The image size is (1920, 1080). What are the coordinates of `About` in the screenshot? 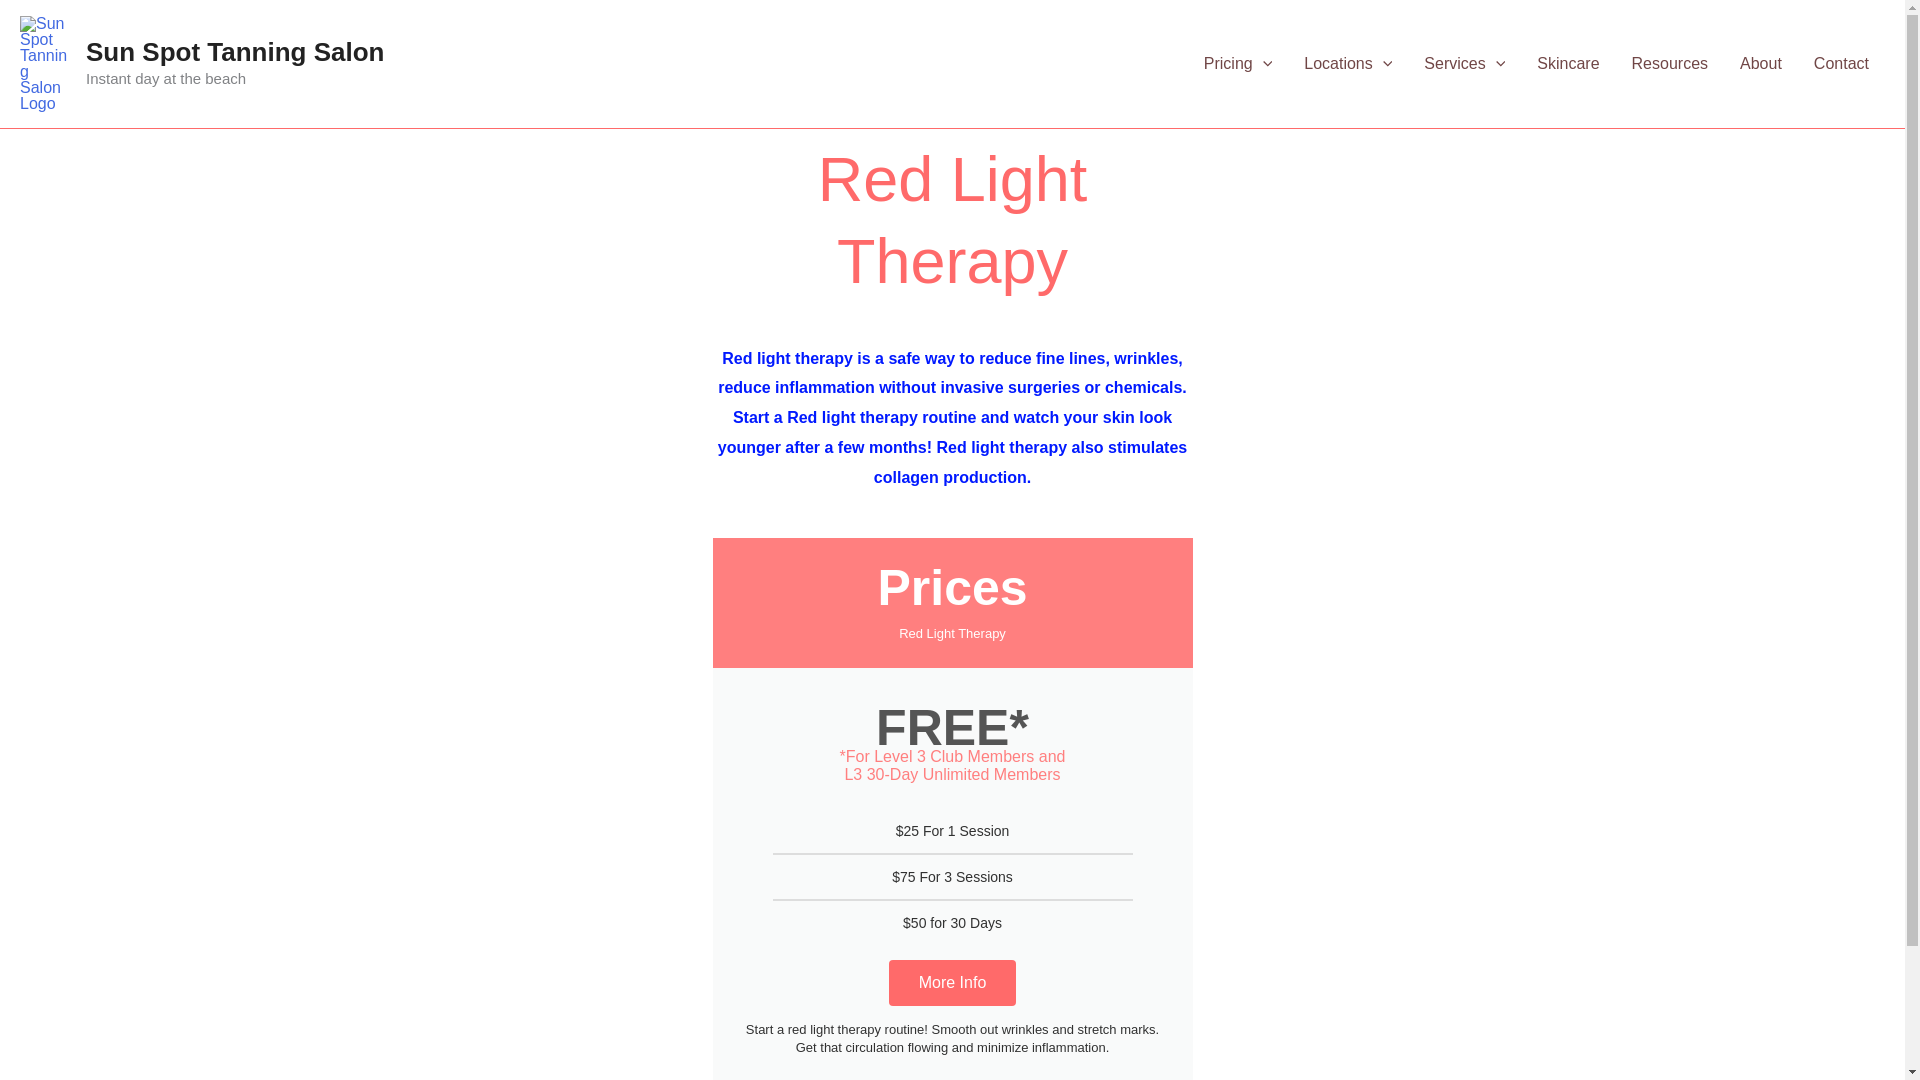 It's located at (1760, 63).